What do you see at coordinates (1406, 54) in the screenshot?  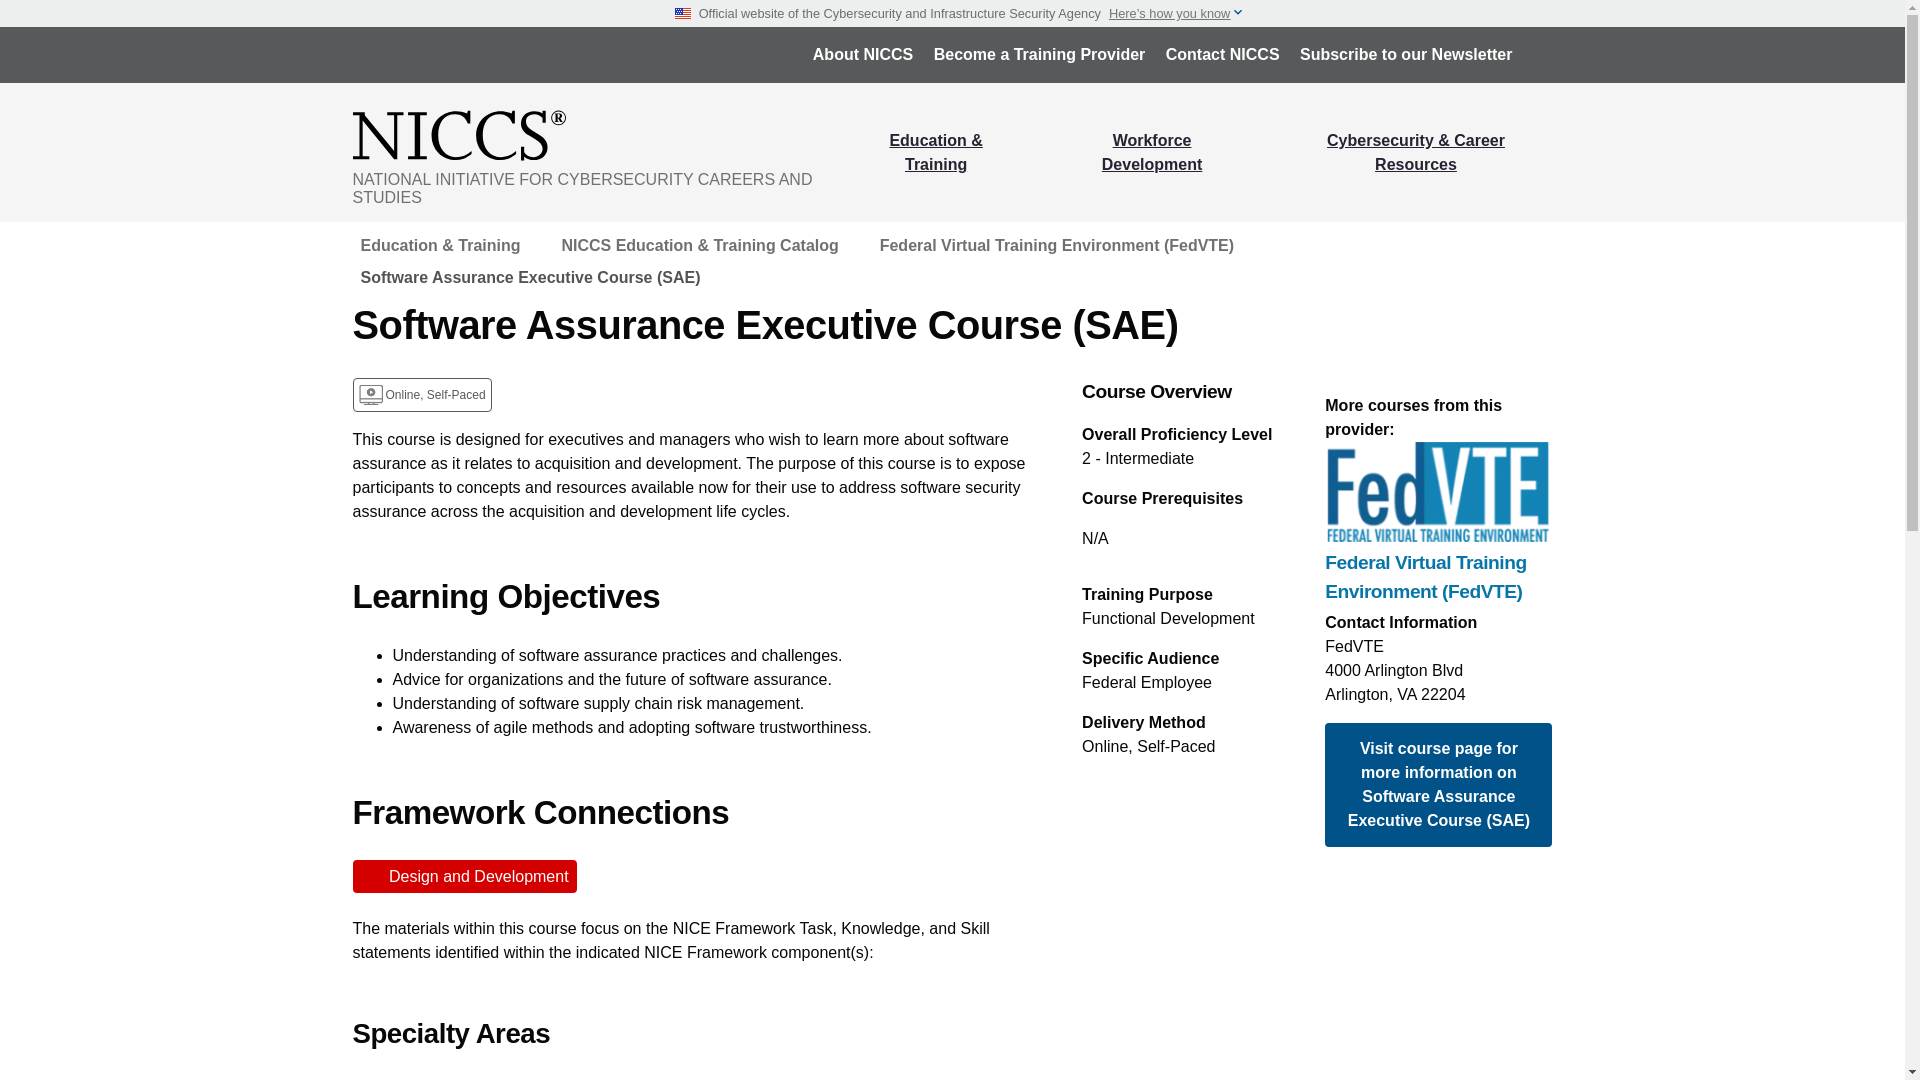 I see `Subscribe to our Newsletter` at bounding box center [1406, 54].